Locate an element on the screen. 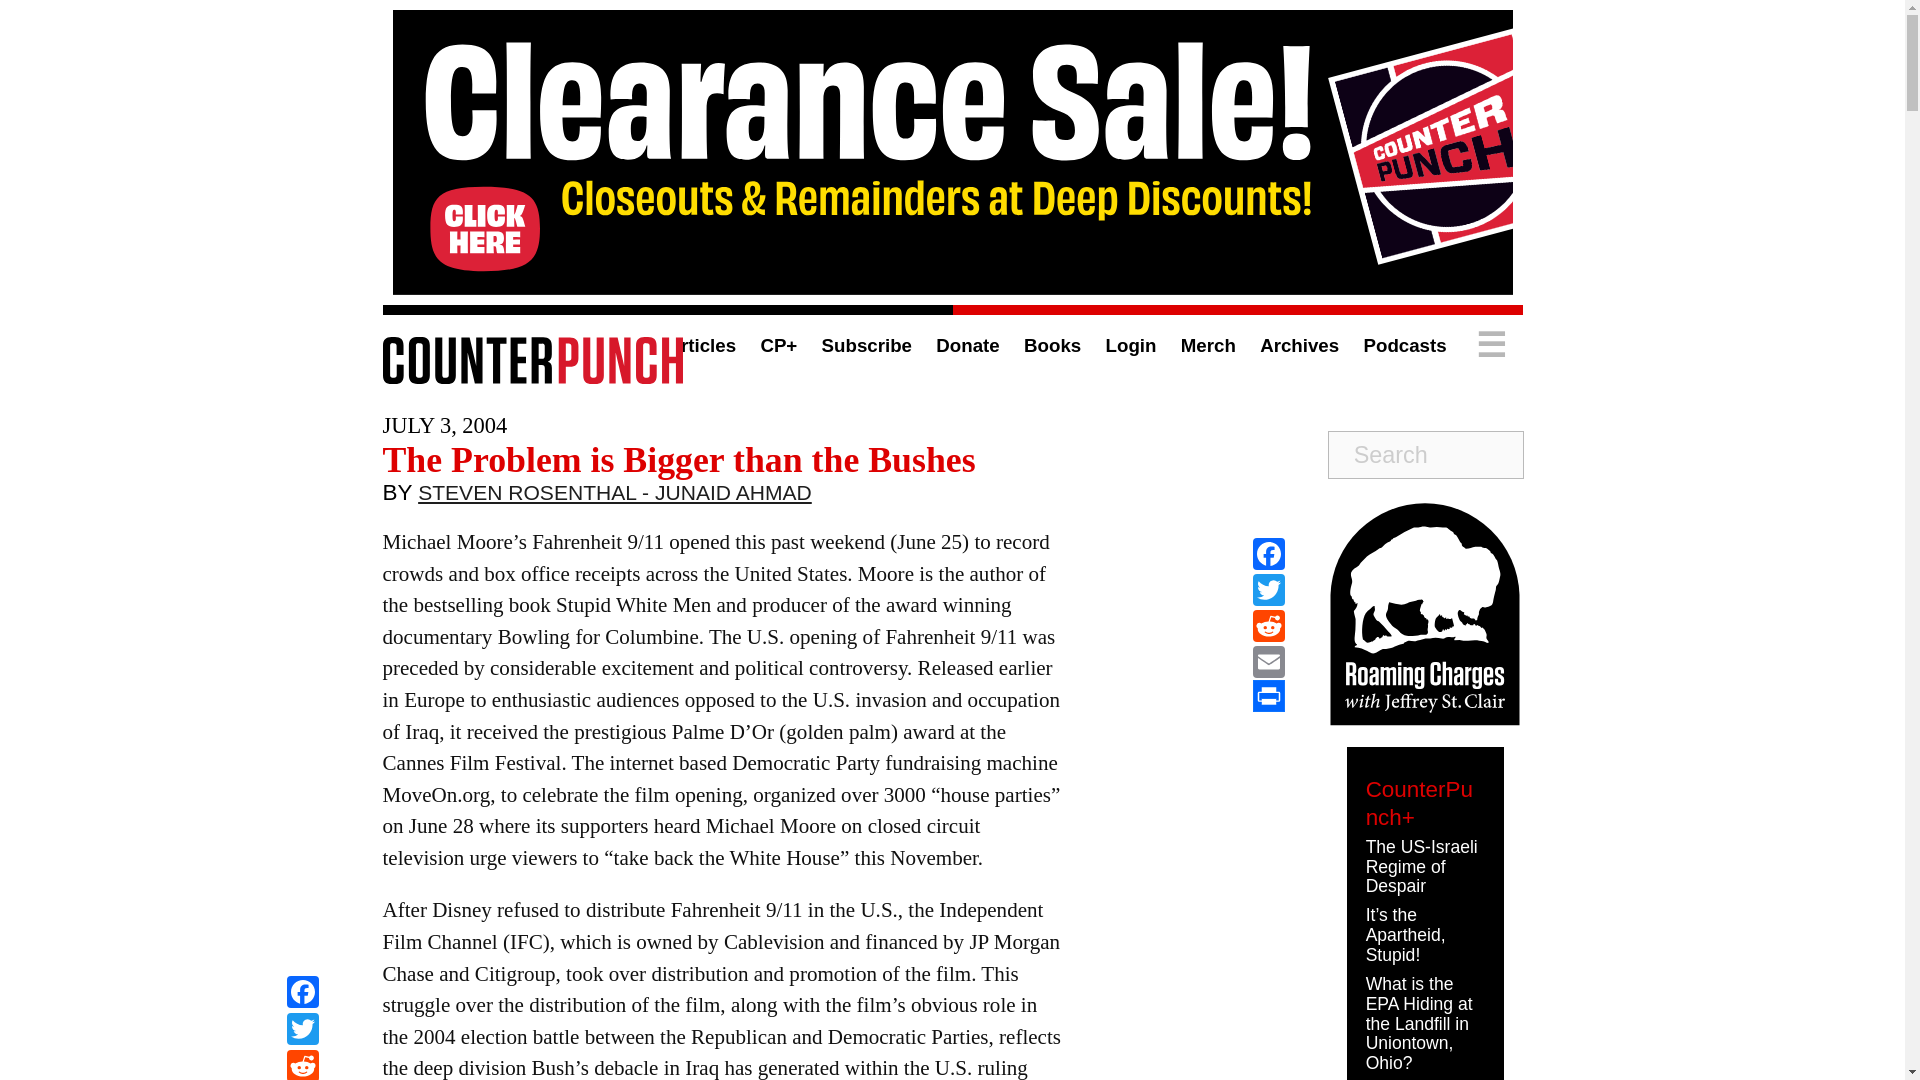 Image resolution: width=1920 pixels, height=1080 pixels. The US-Israeli Regime of Despair is located at coordinates (1422, 867).